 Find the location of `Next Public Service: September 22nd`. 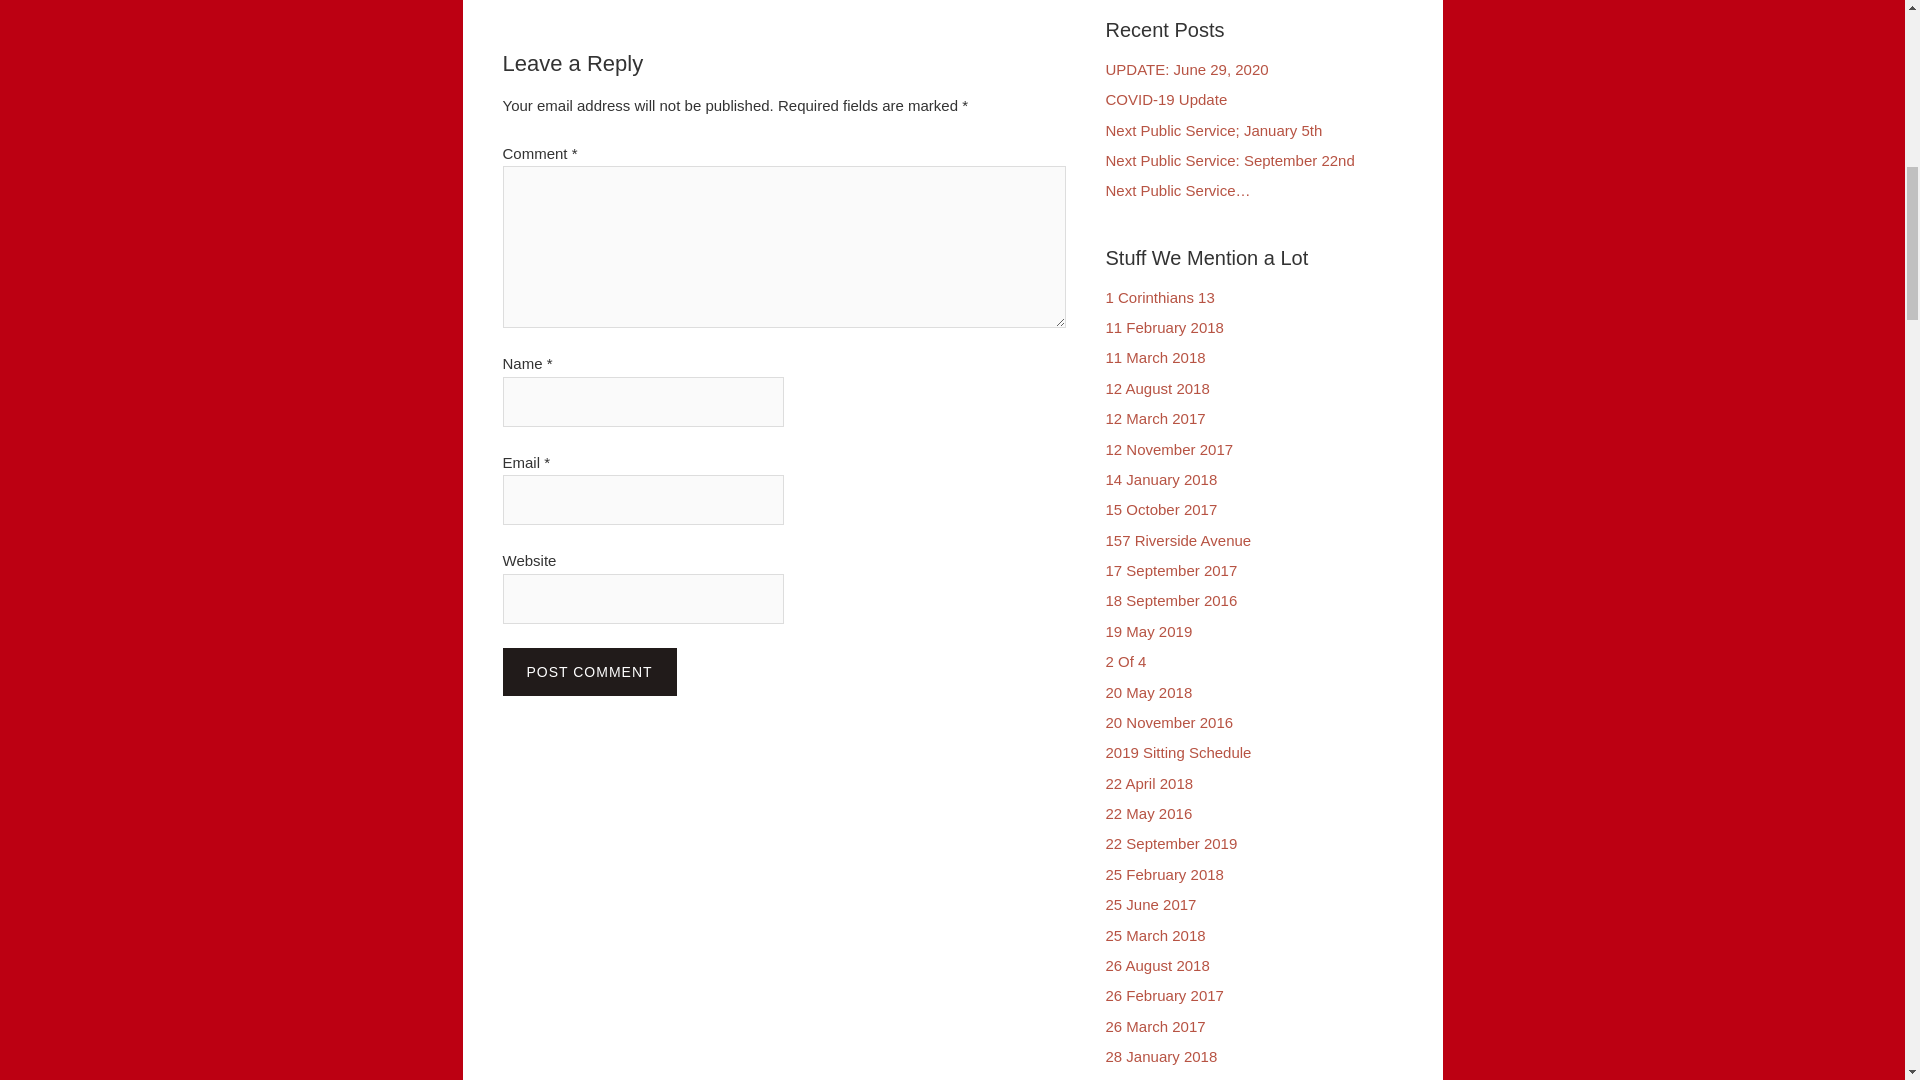

Next Public Service: September 22nd is located at coordinates (1230, 160).